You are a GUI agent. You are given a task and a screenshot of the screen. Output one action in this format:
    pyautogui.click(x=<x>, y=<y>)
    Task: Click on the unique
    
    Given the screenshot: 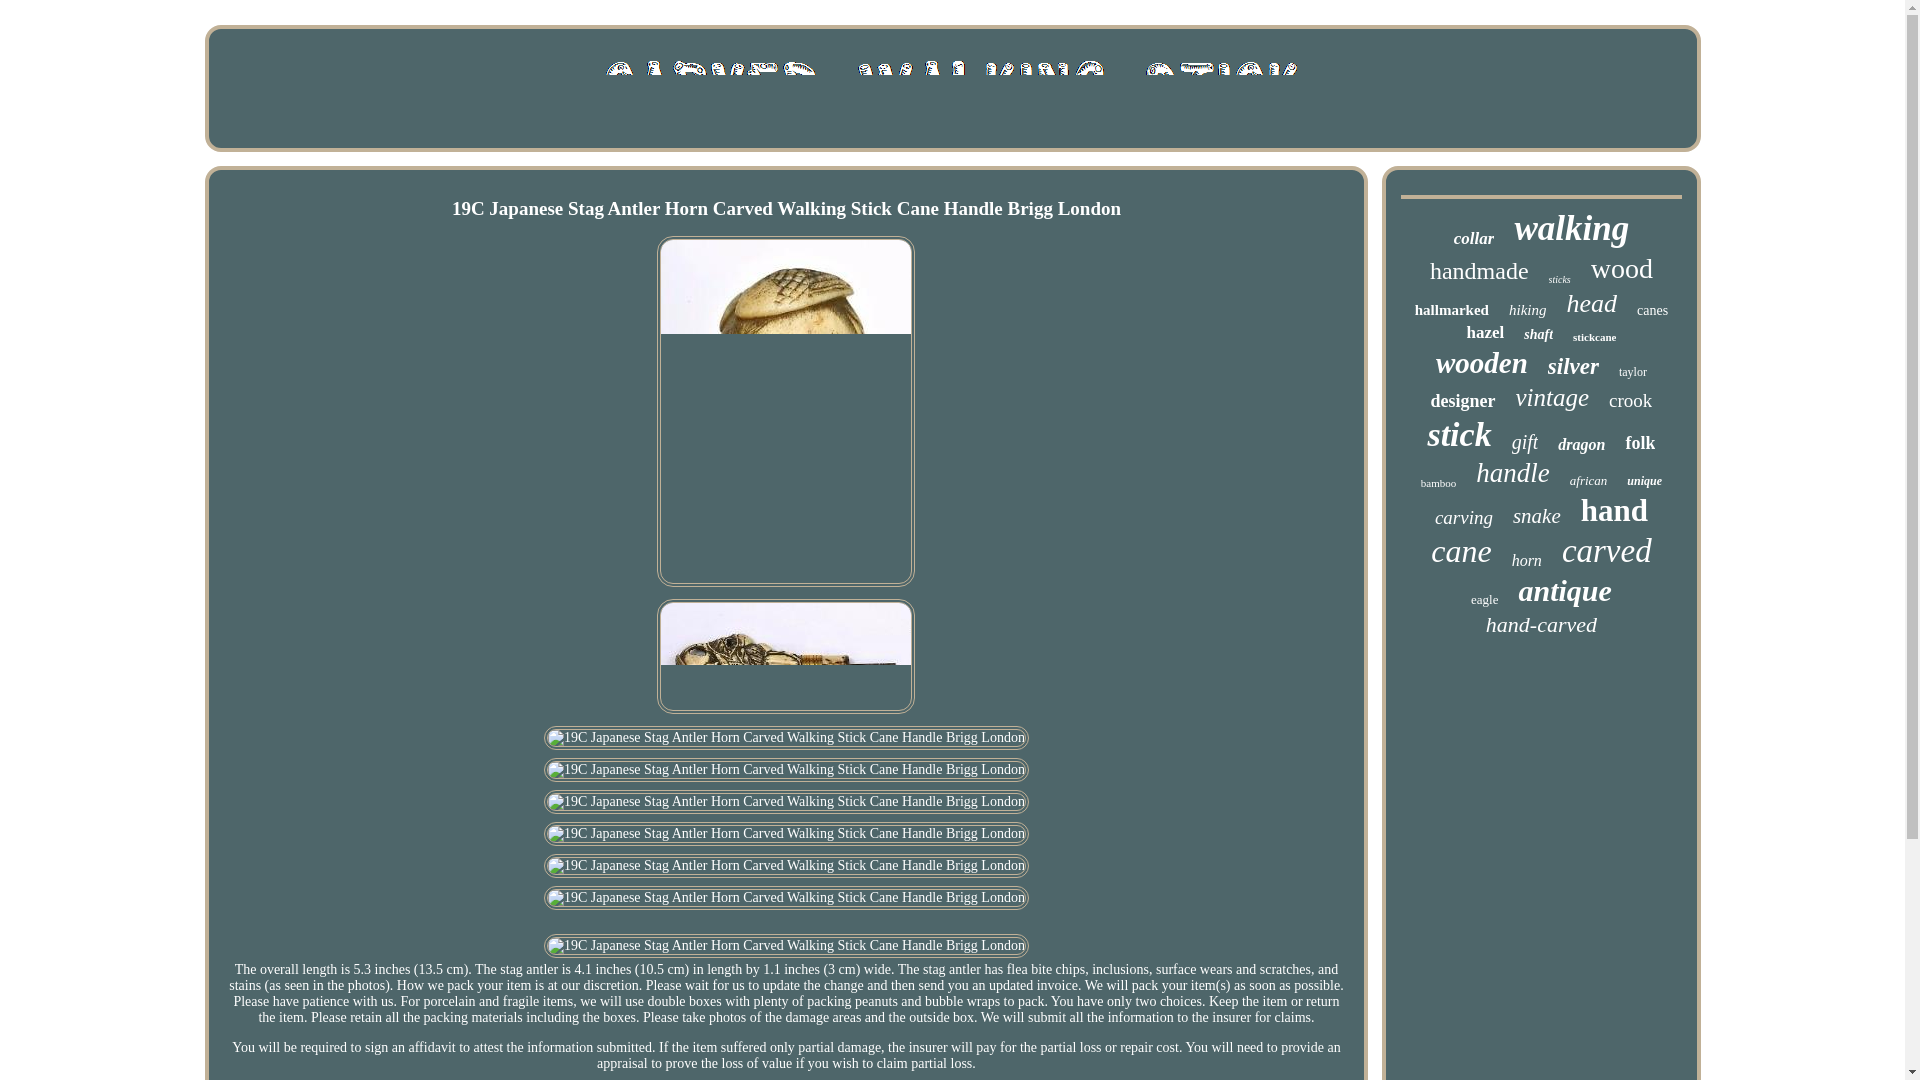 What is the action you would take?
    pyautogui.click(x=1644, y=482)
    